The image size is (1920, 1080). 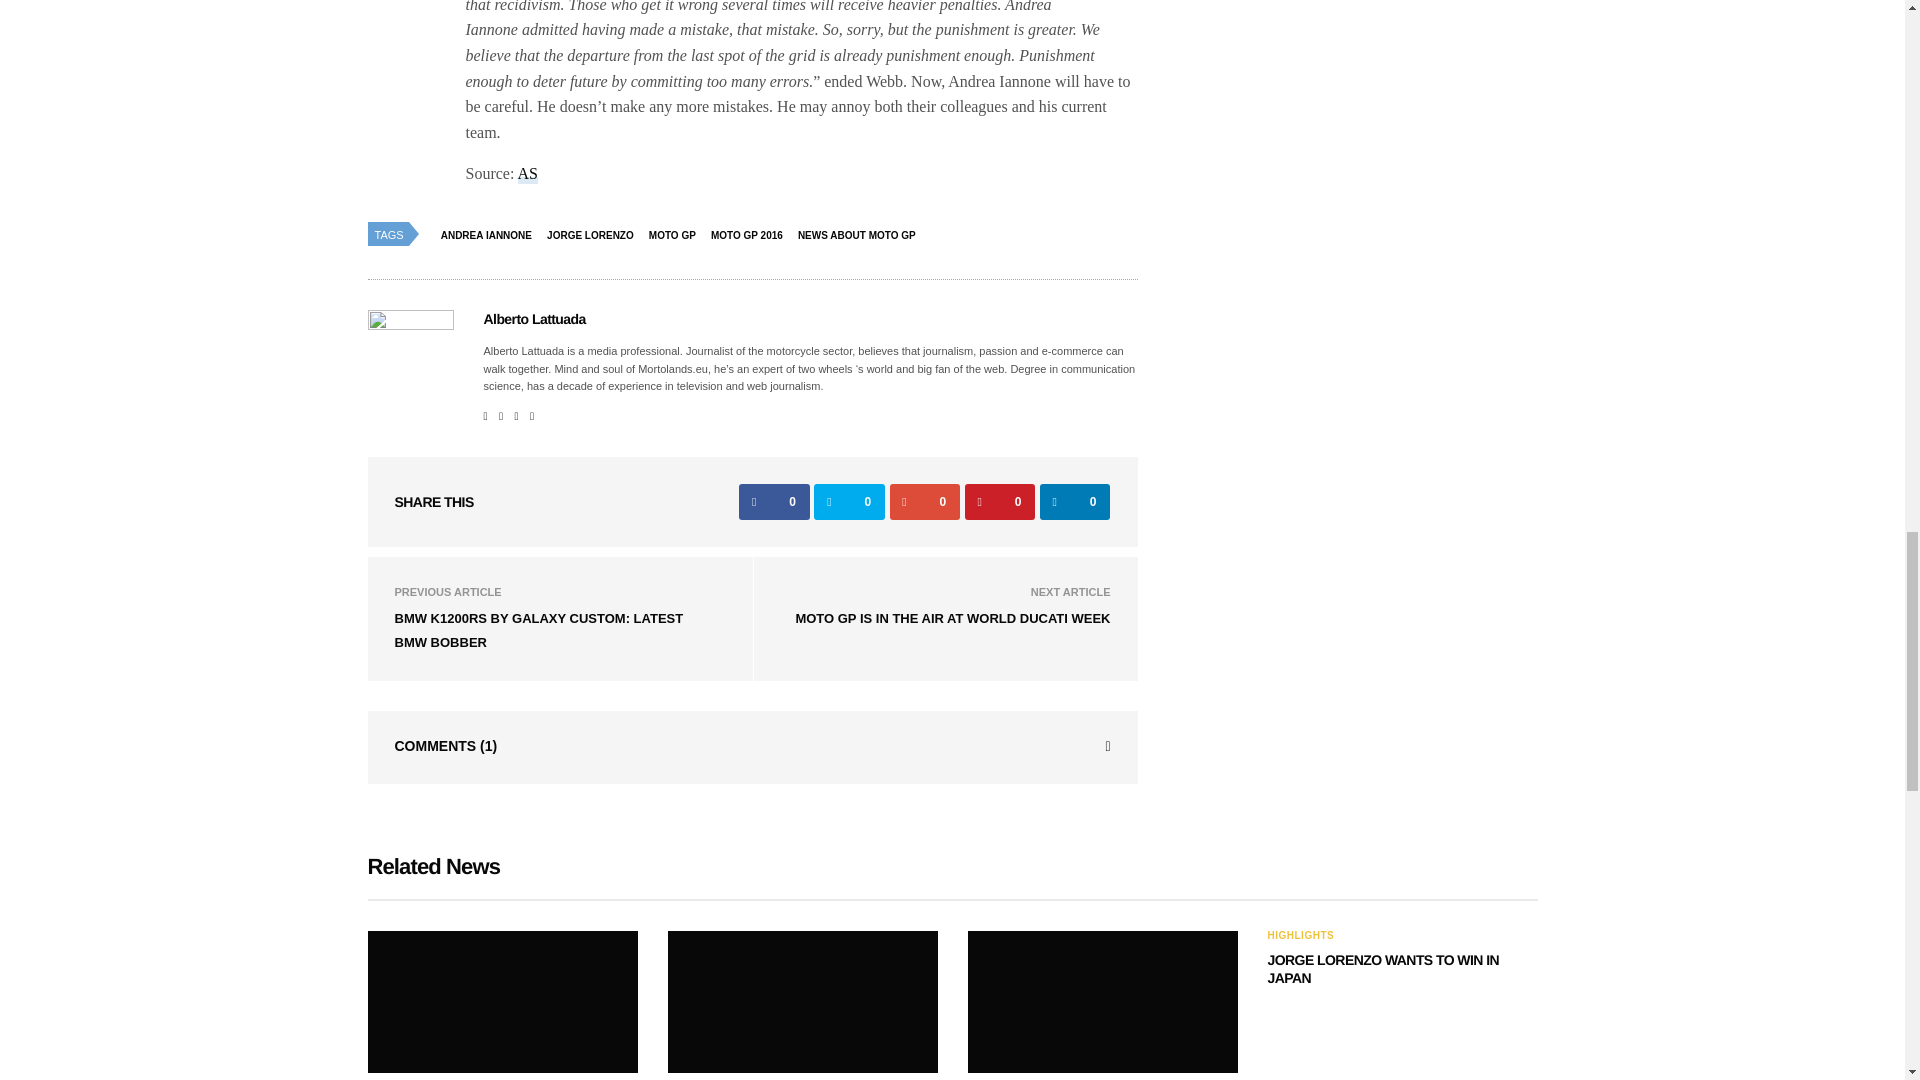 What do you see at coordinates (538, 630) in the screenshot?
I see `BMW K1200RS by Galaxy Custom: latest BMW bobber` at bounding box center [538, 630].